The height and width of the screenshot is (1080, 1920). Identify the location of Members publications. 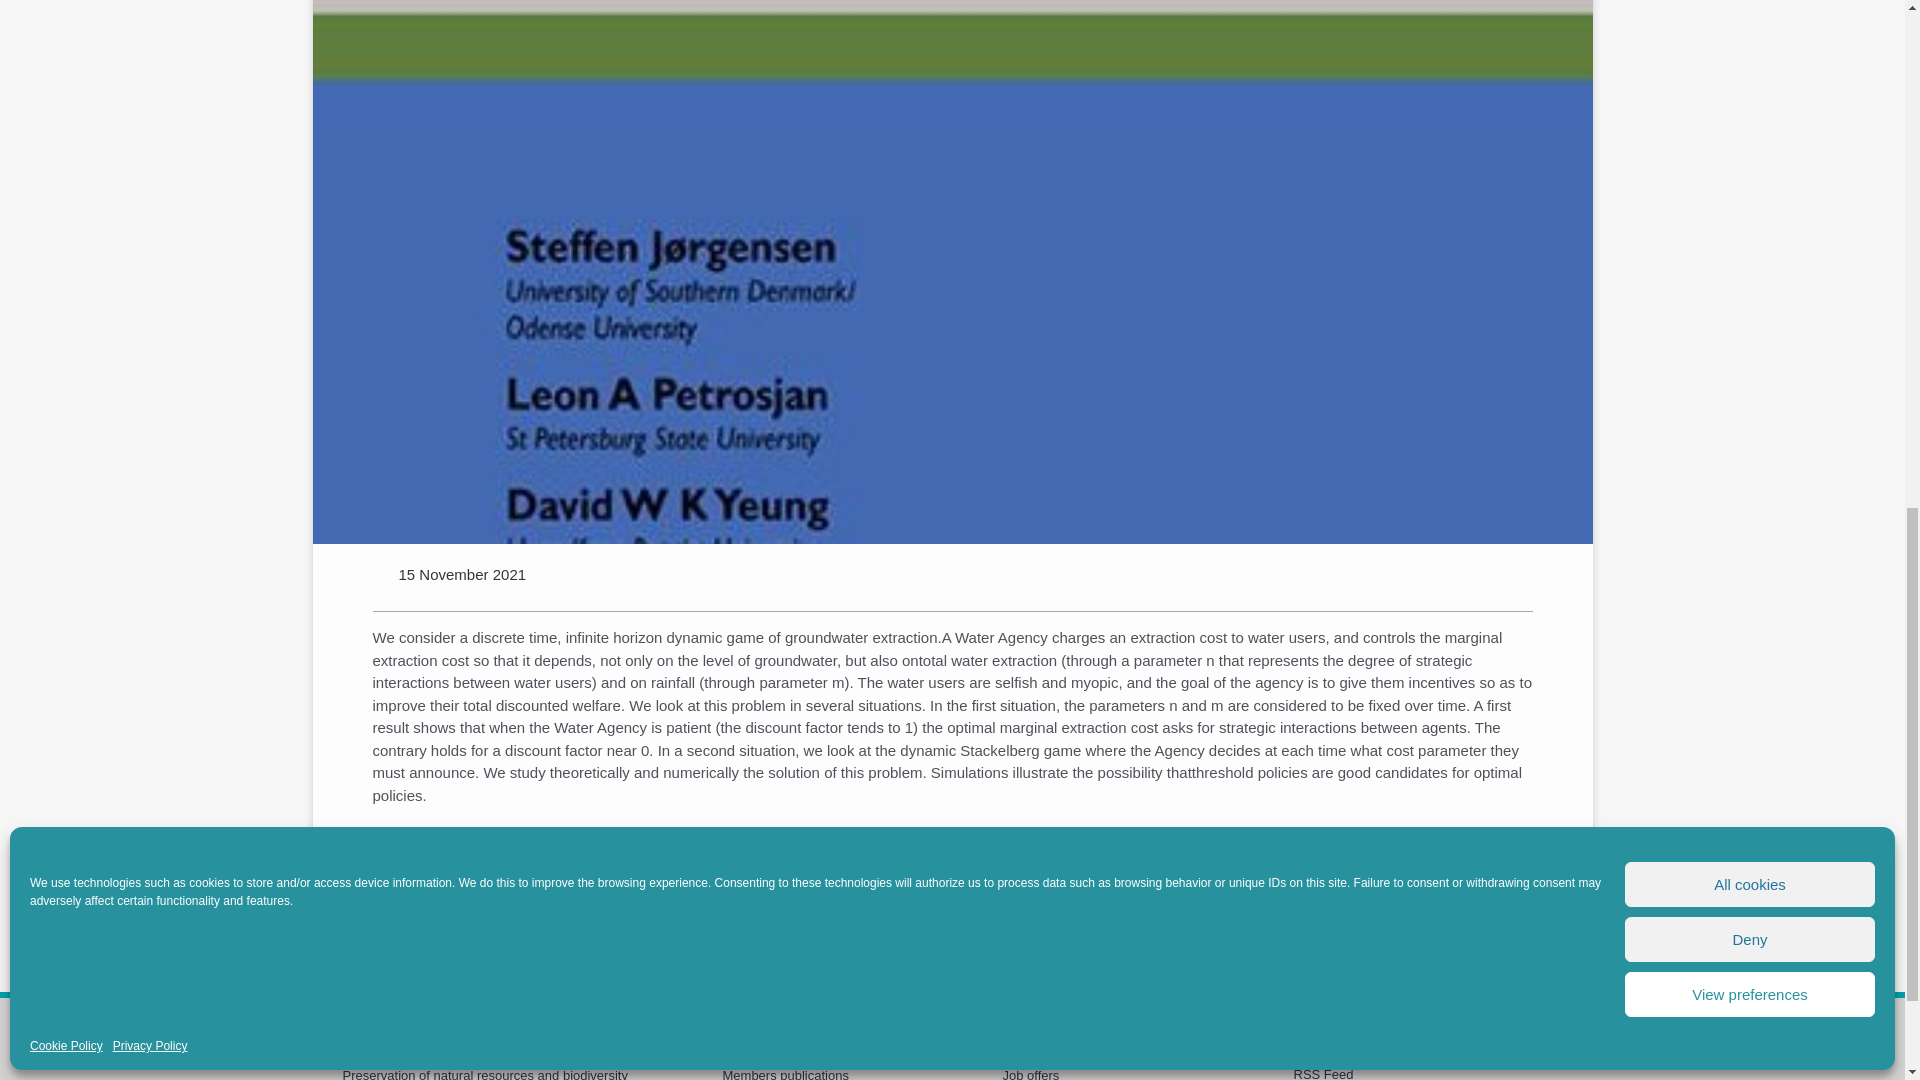
(784, 1074).